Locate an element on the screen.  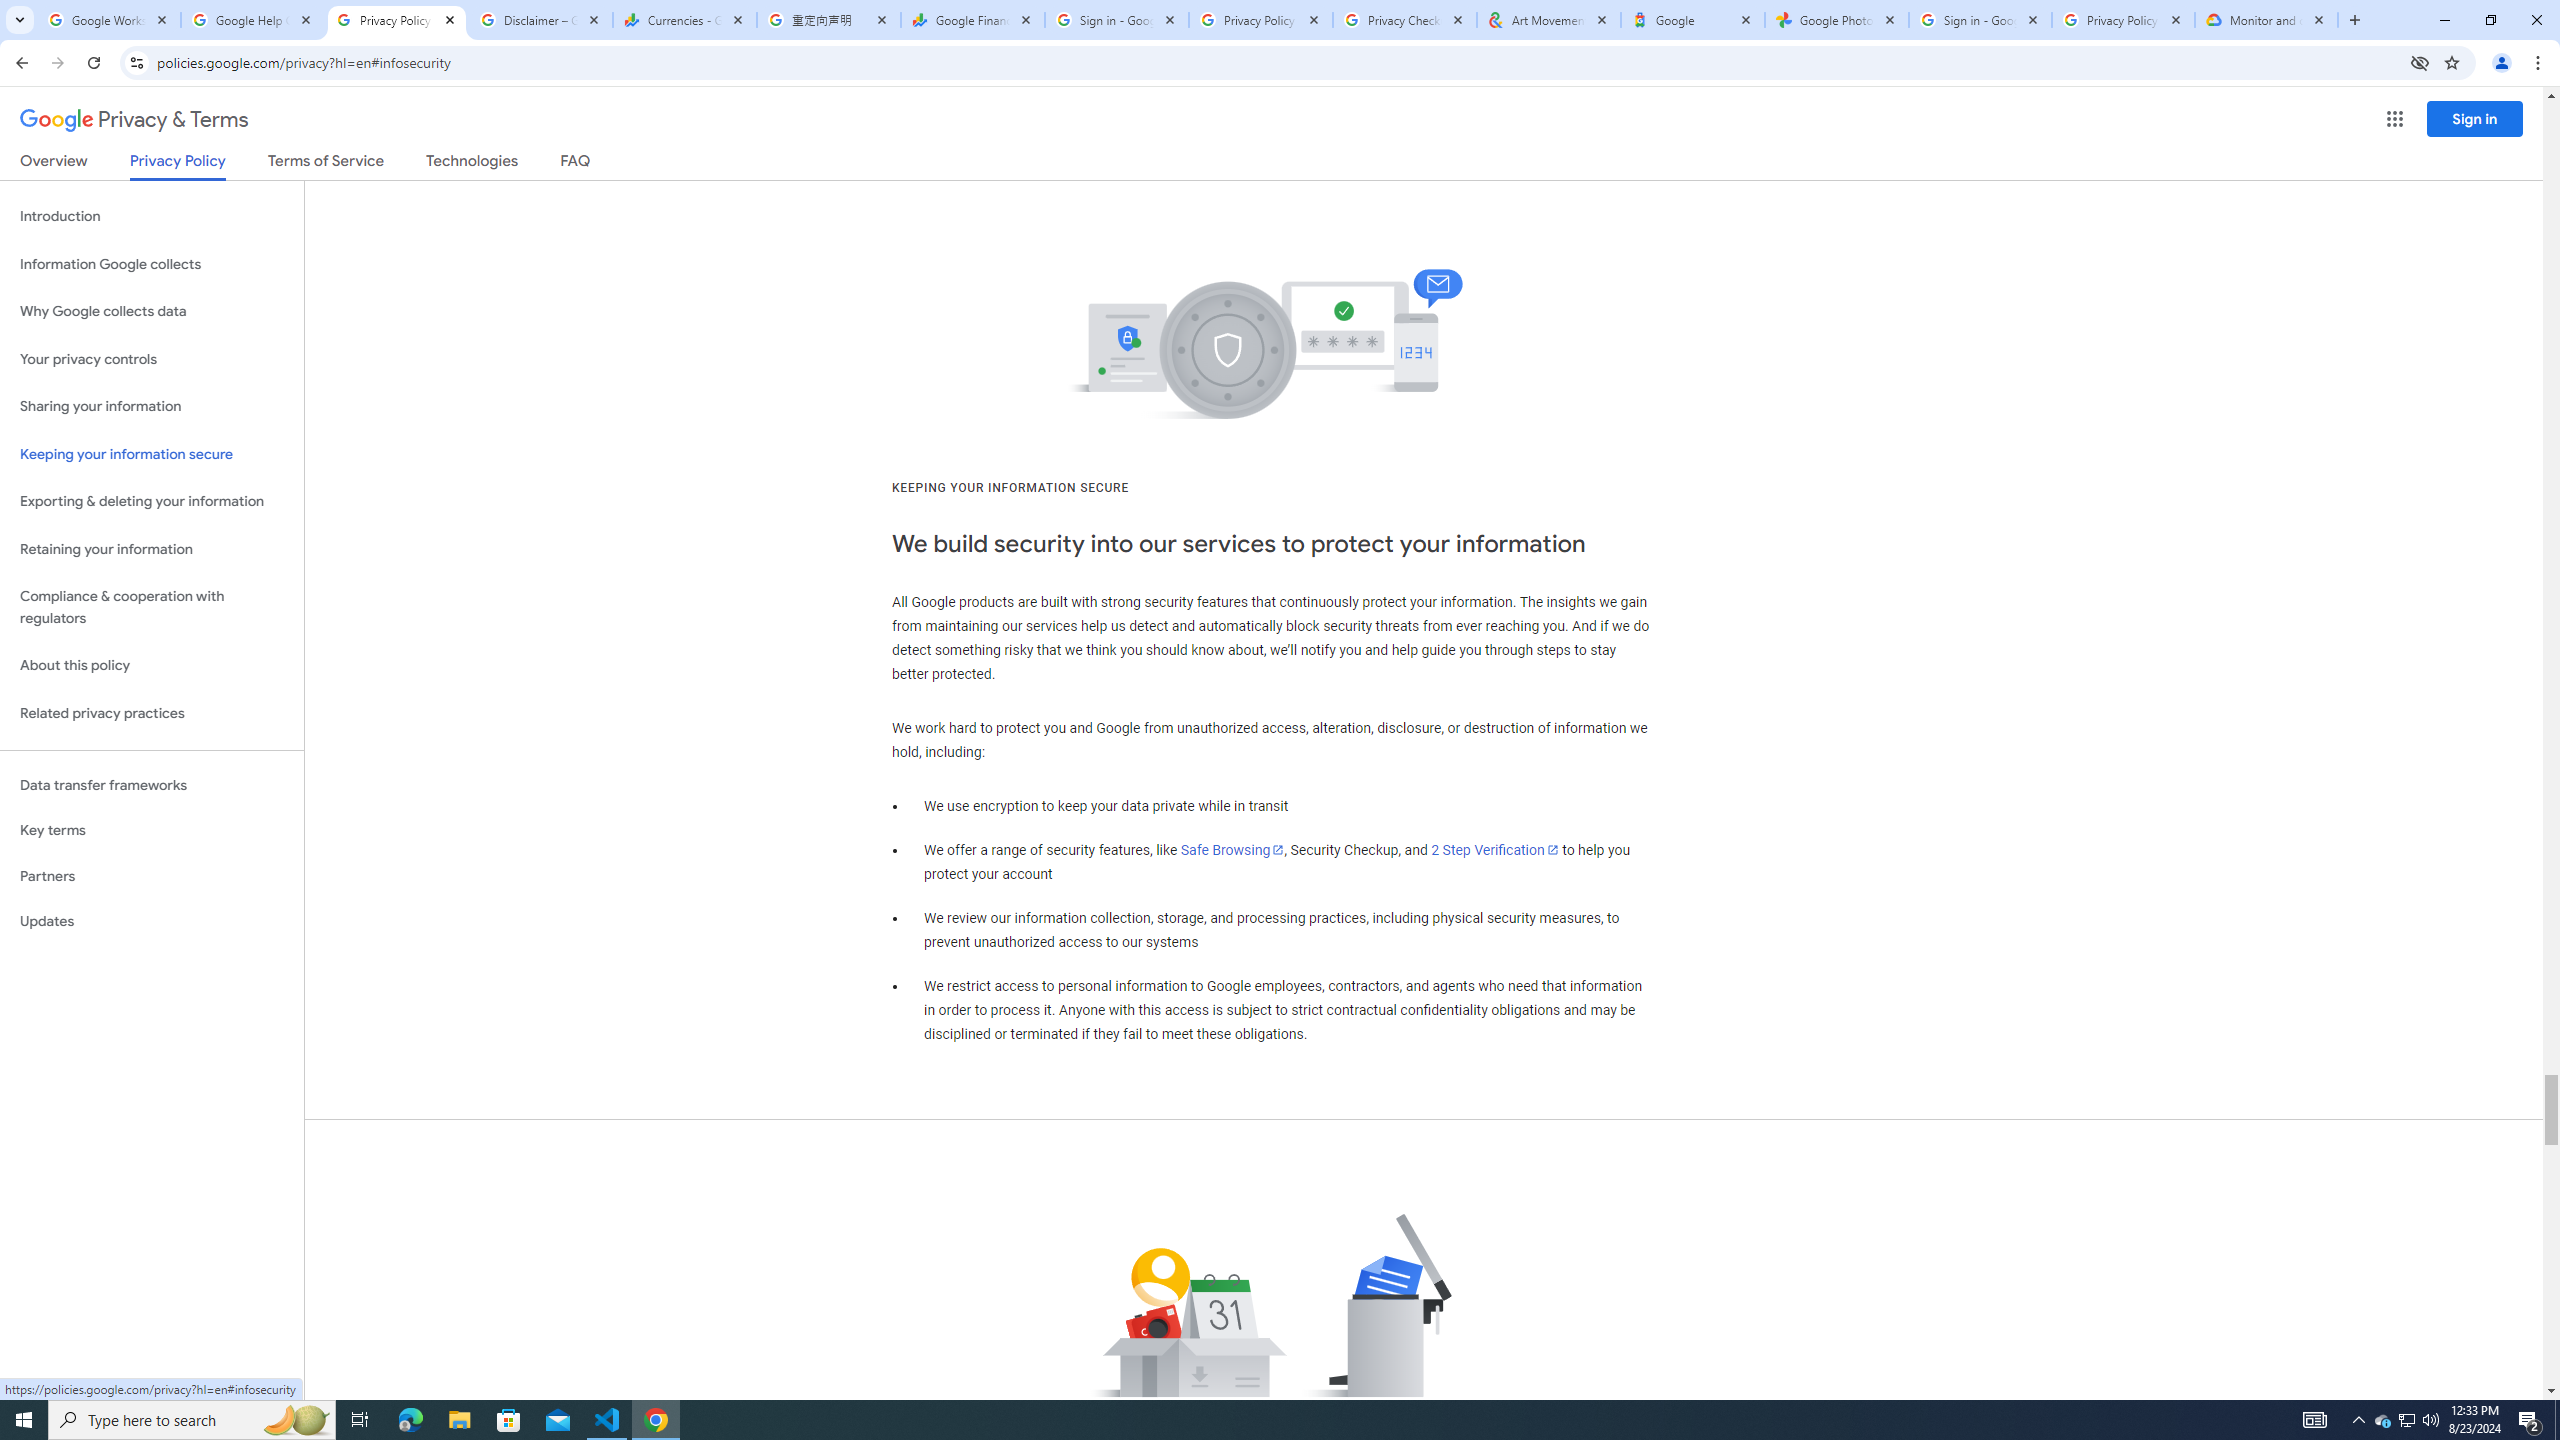
Sign in - Google Accounts is located at coordinates (1117, 20).